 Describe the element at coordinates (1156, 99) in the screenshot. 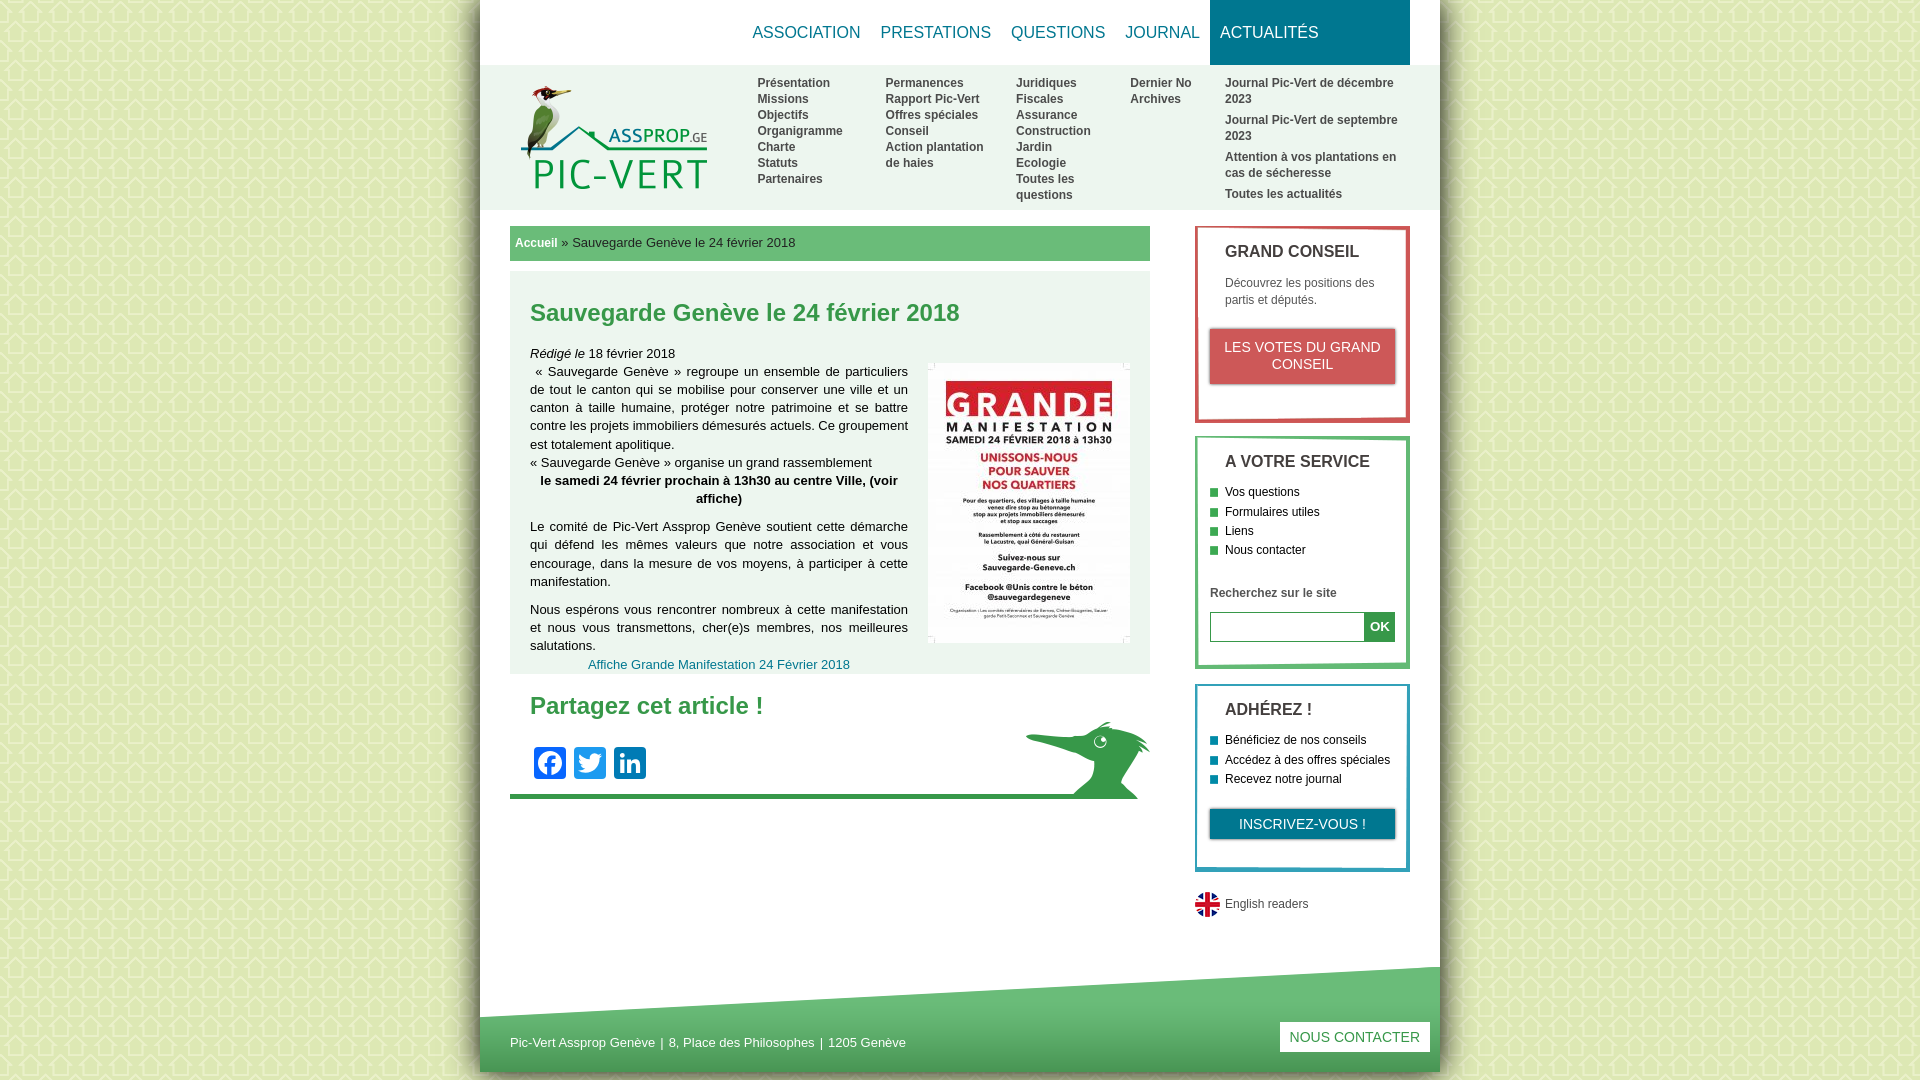

I see `Archives` at that location.